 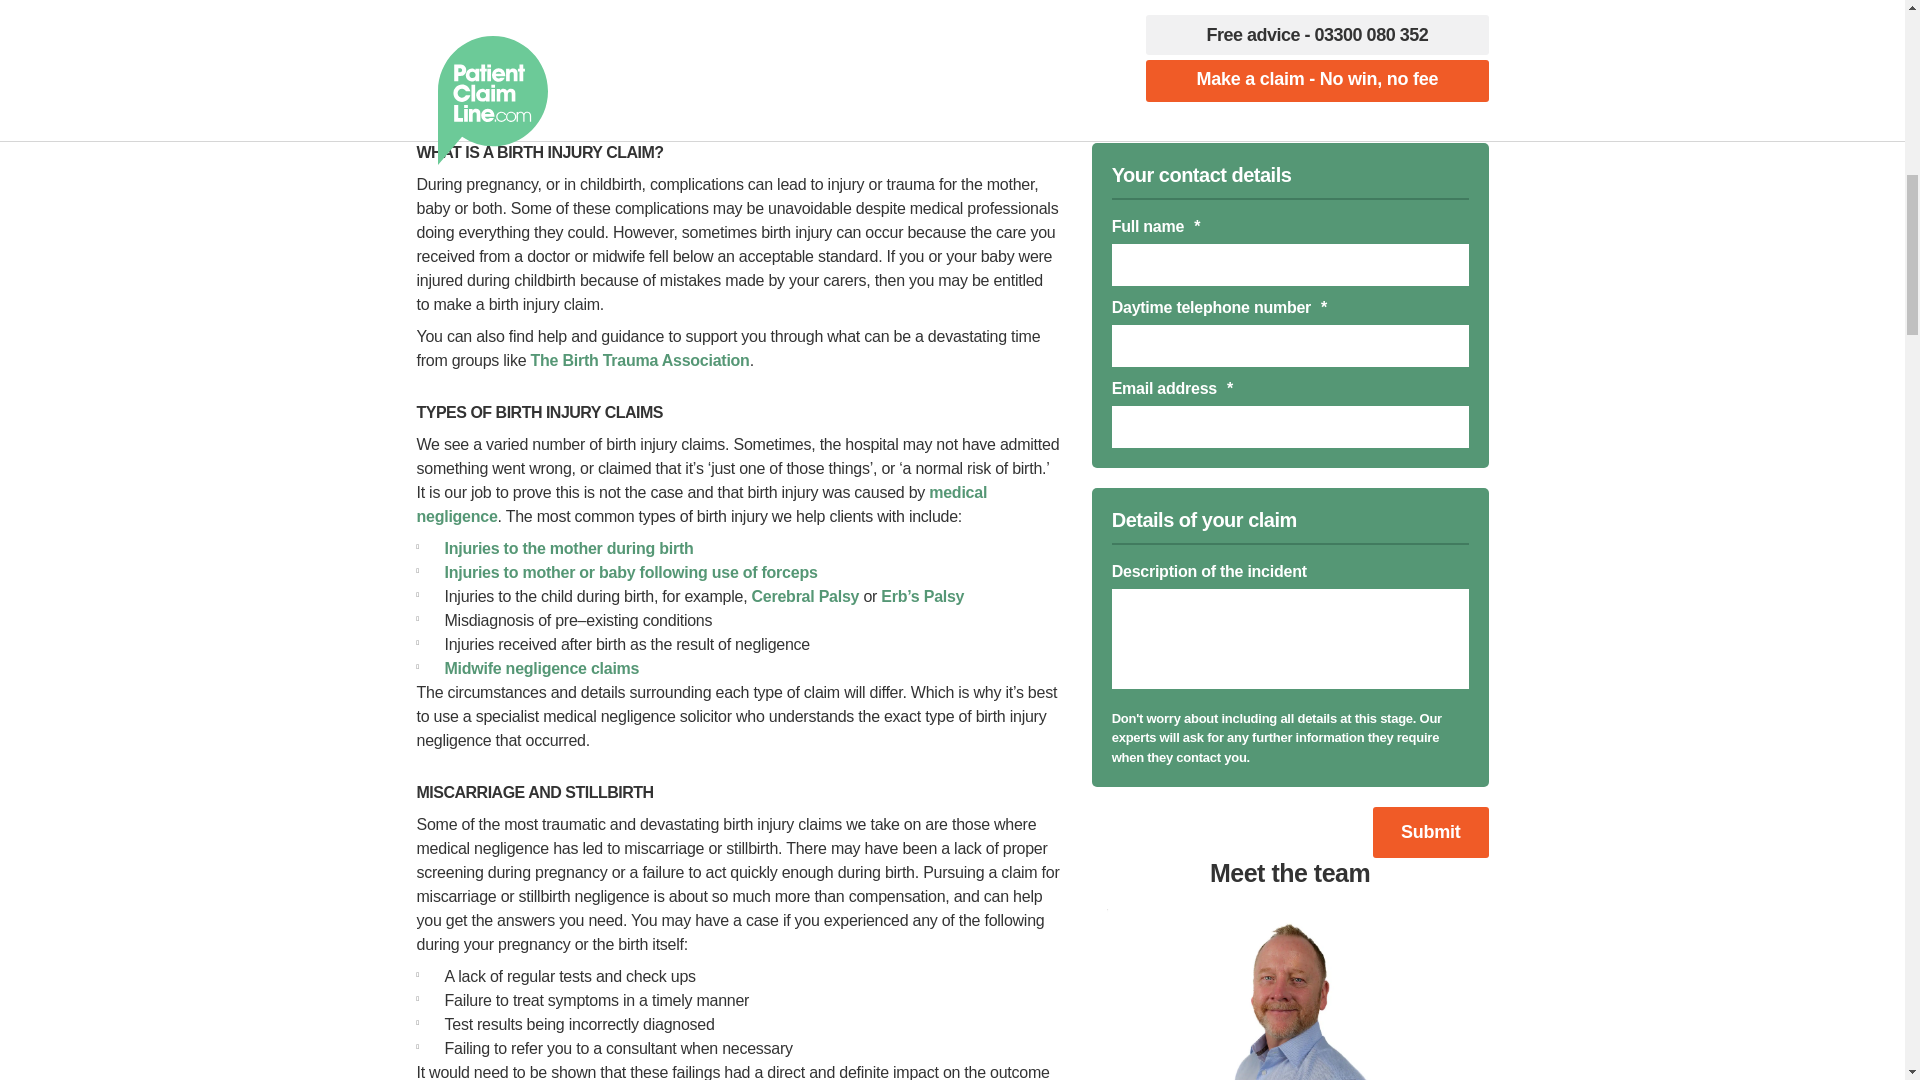 What do you see at coordinates (701, 504) in the screenshot?
I see `medical negligence` at bounding box center [701, 504].